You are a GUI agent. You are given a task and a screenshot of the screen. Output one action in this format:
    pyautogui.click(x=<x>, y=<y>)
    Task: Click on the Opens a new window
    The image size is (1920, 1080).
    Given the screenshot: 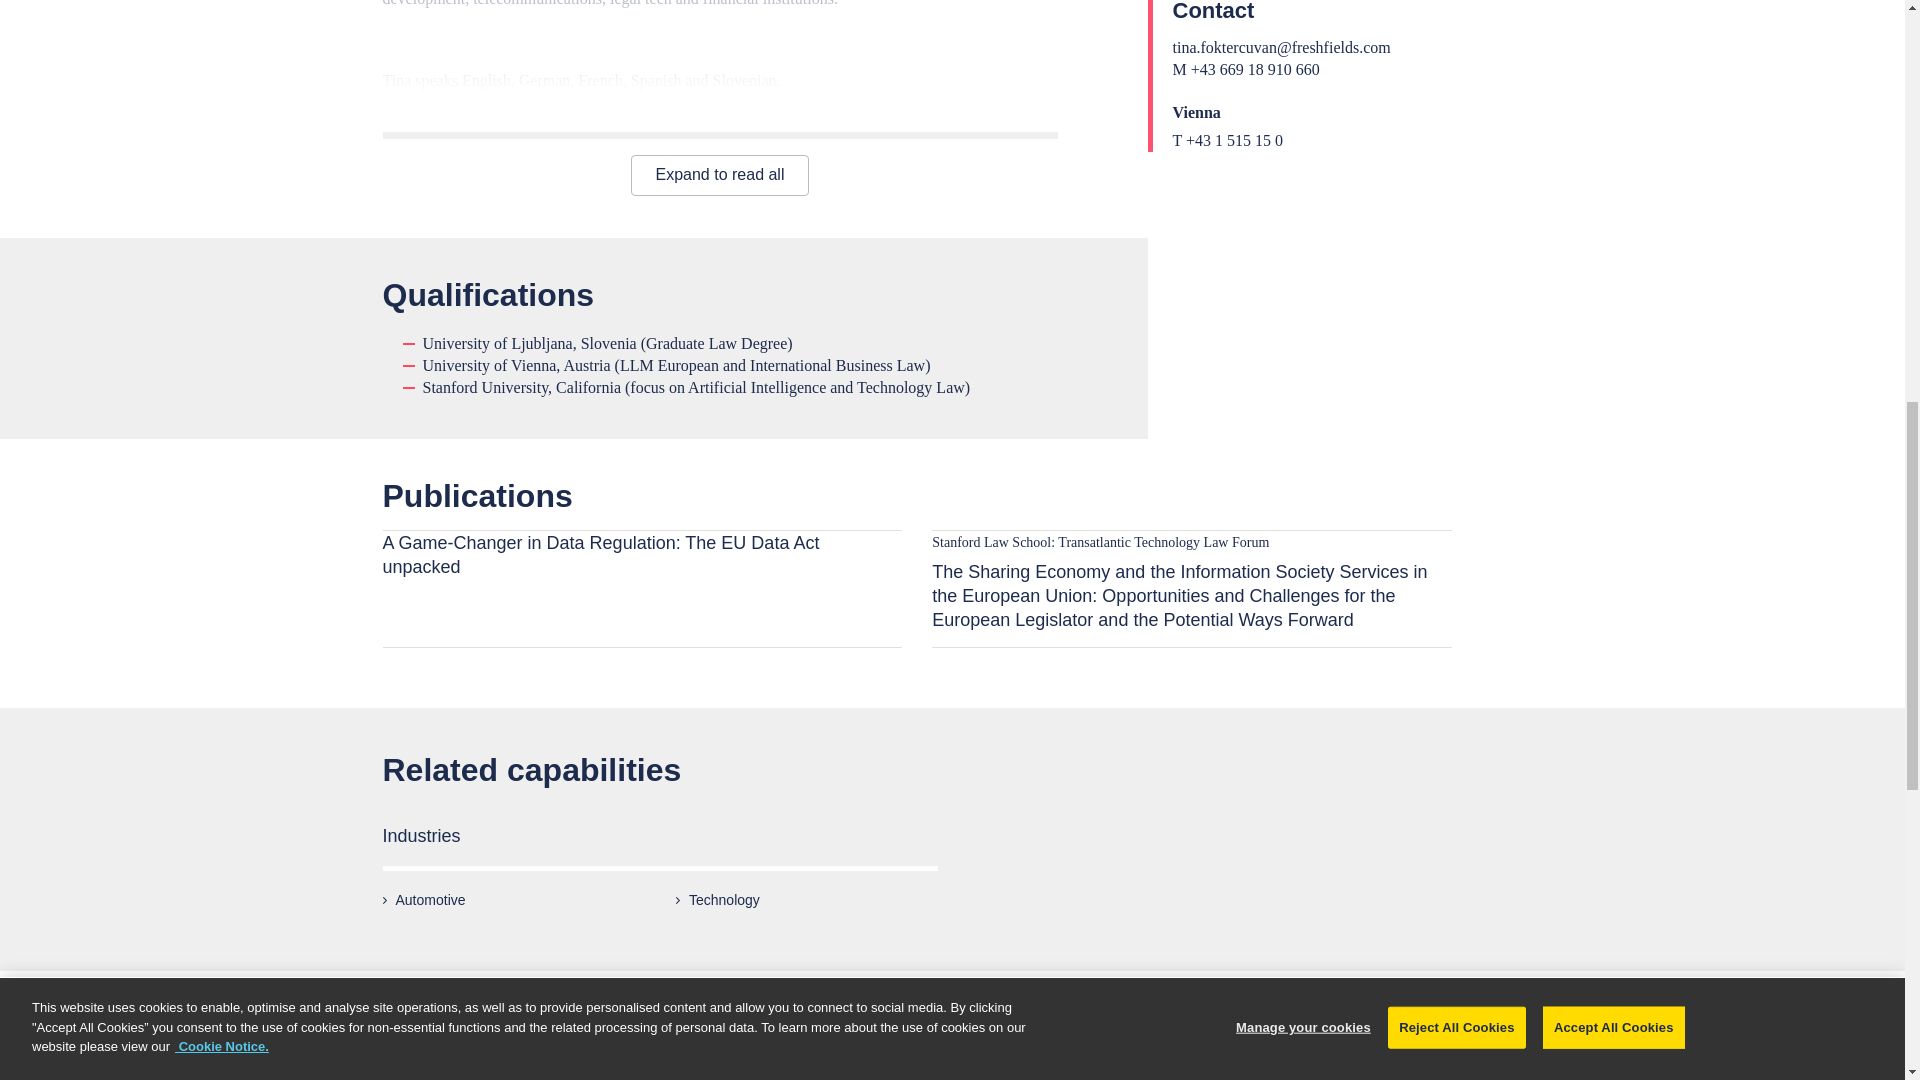 What is the action you would take?
    pyautogui.click(x=642, y=554)
    